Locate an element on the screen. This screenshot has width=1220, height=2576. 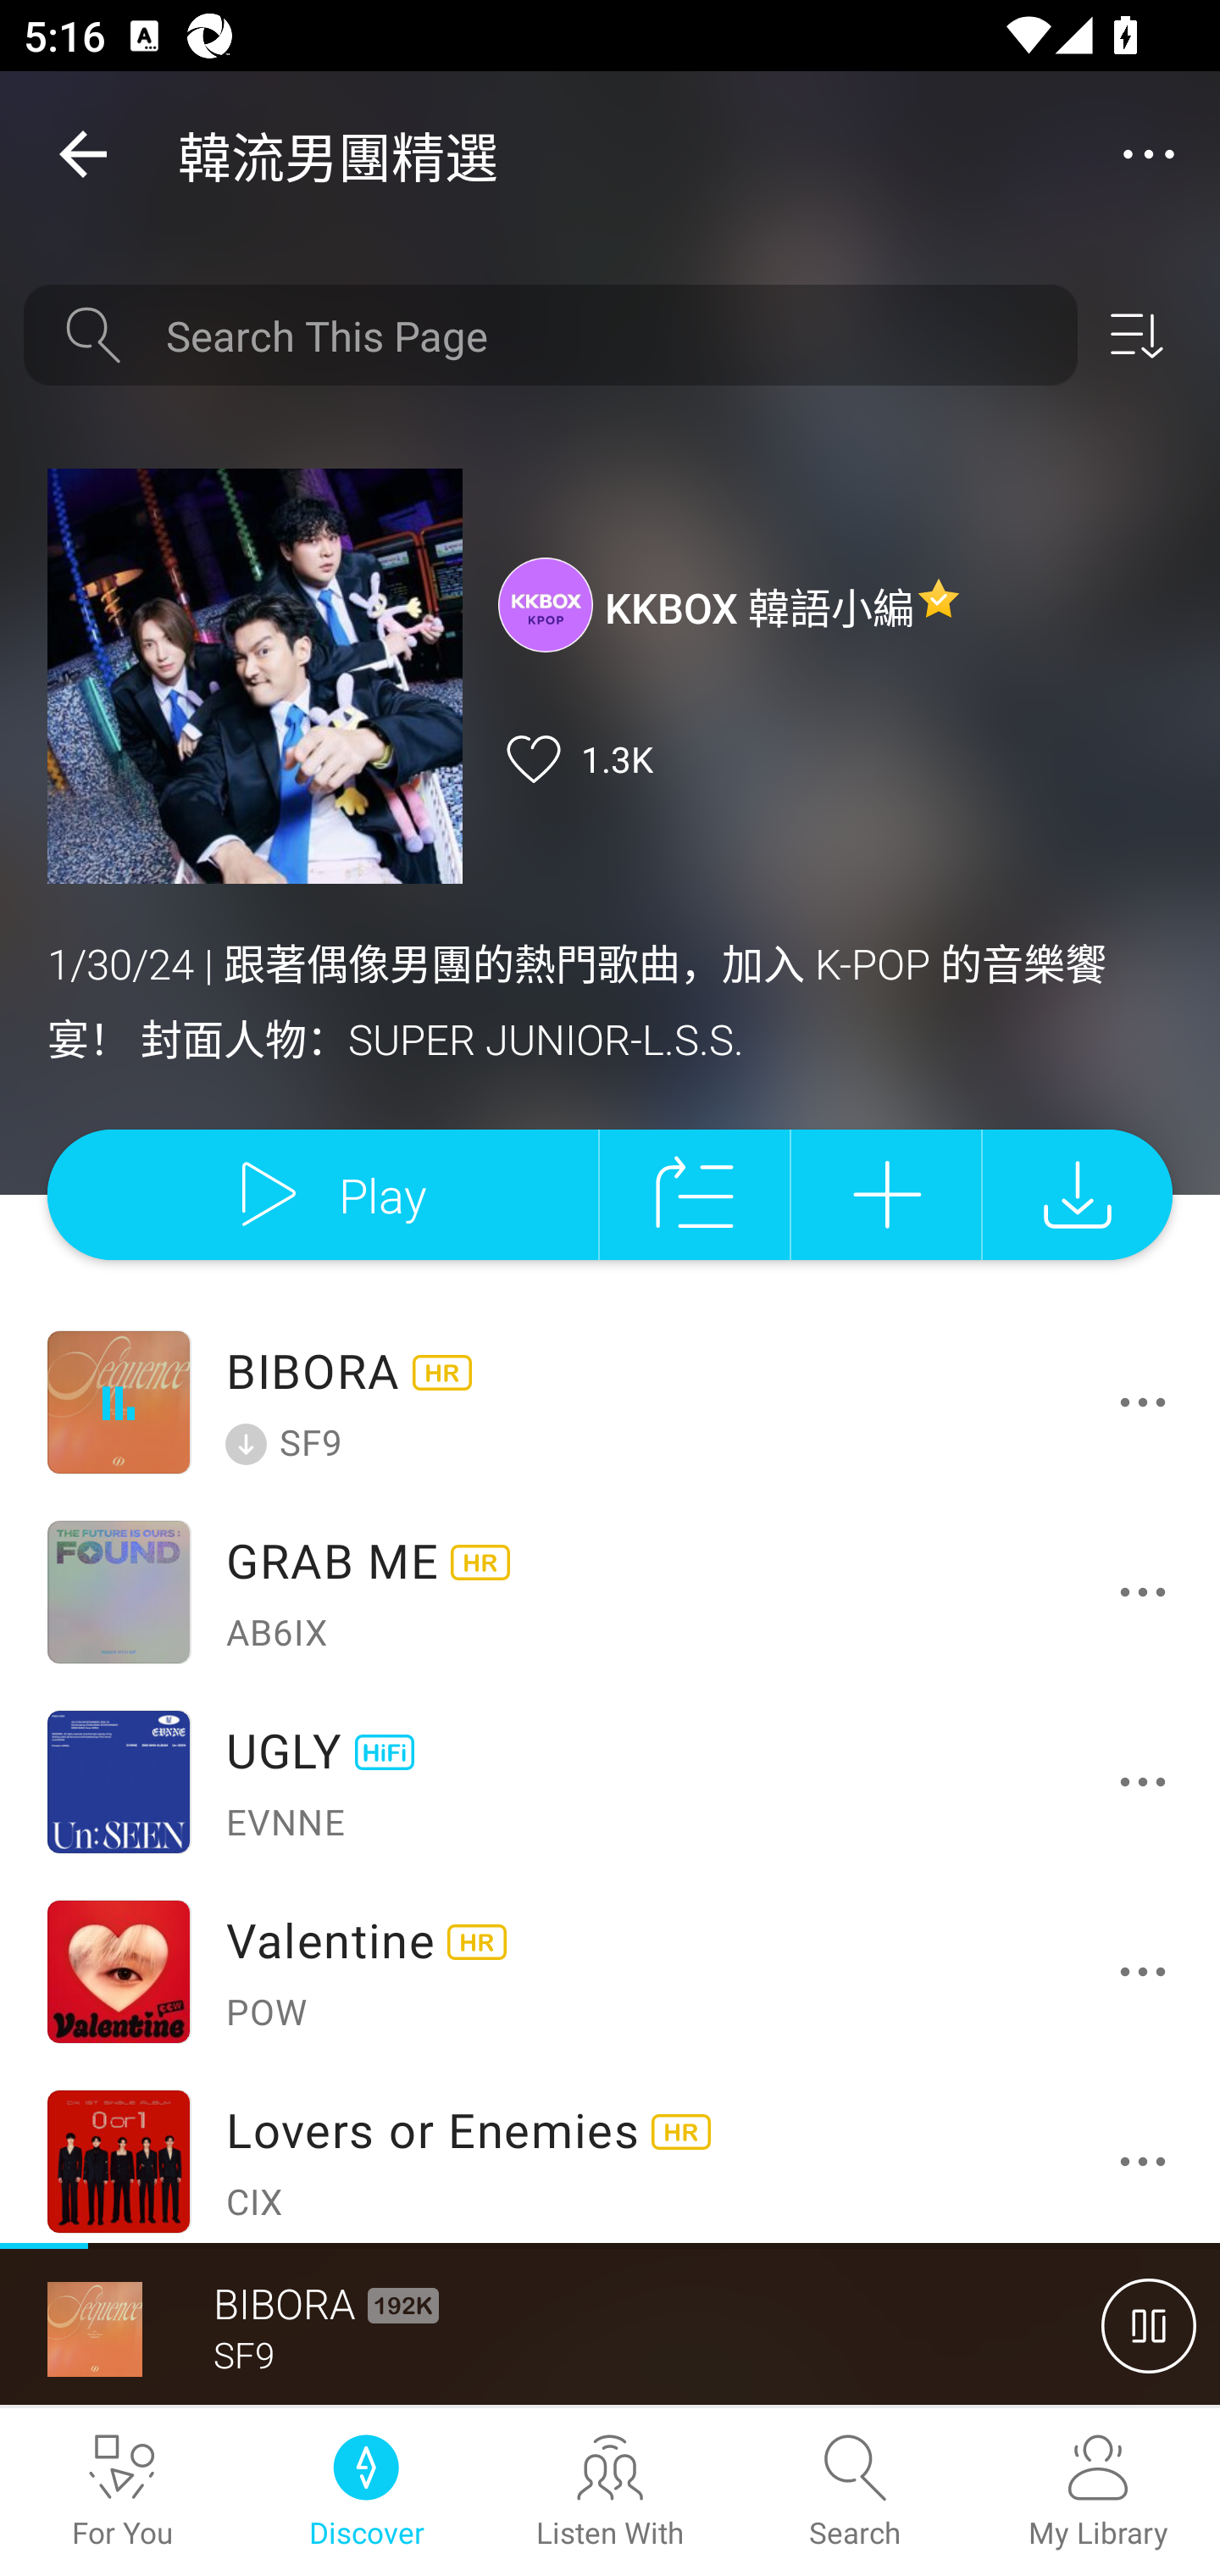
暫停播放 is located at coordinates (1149, 2325).